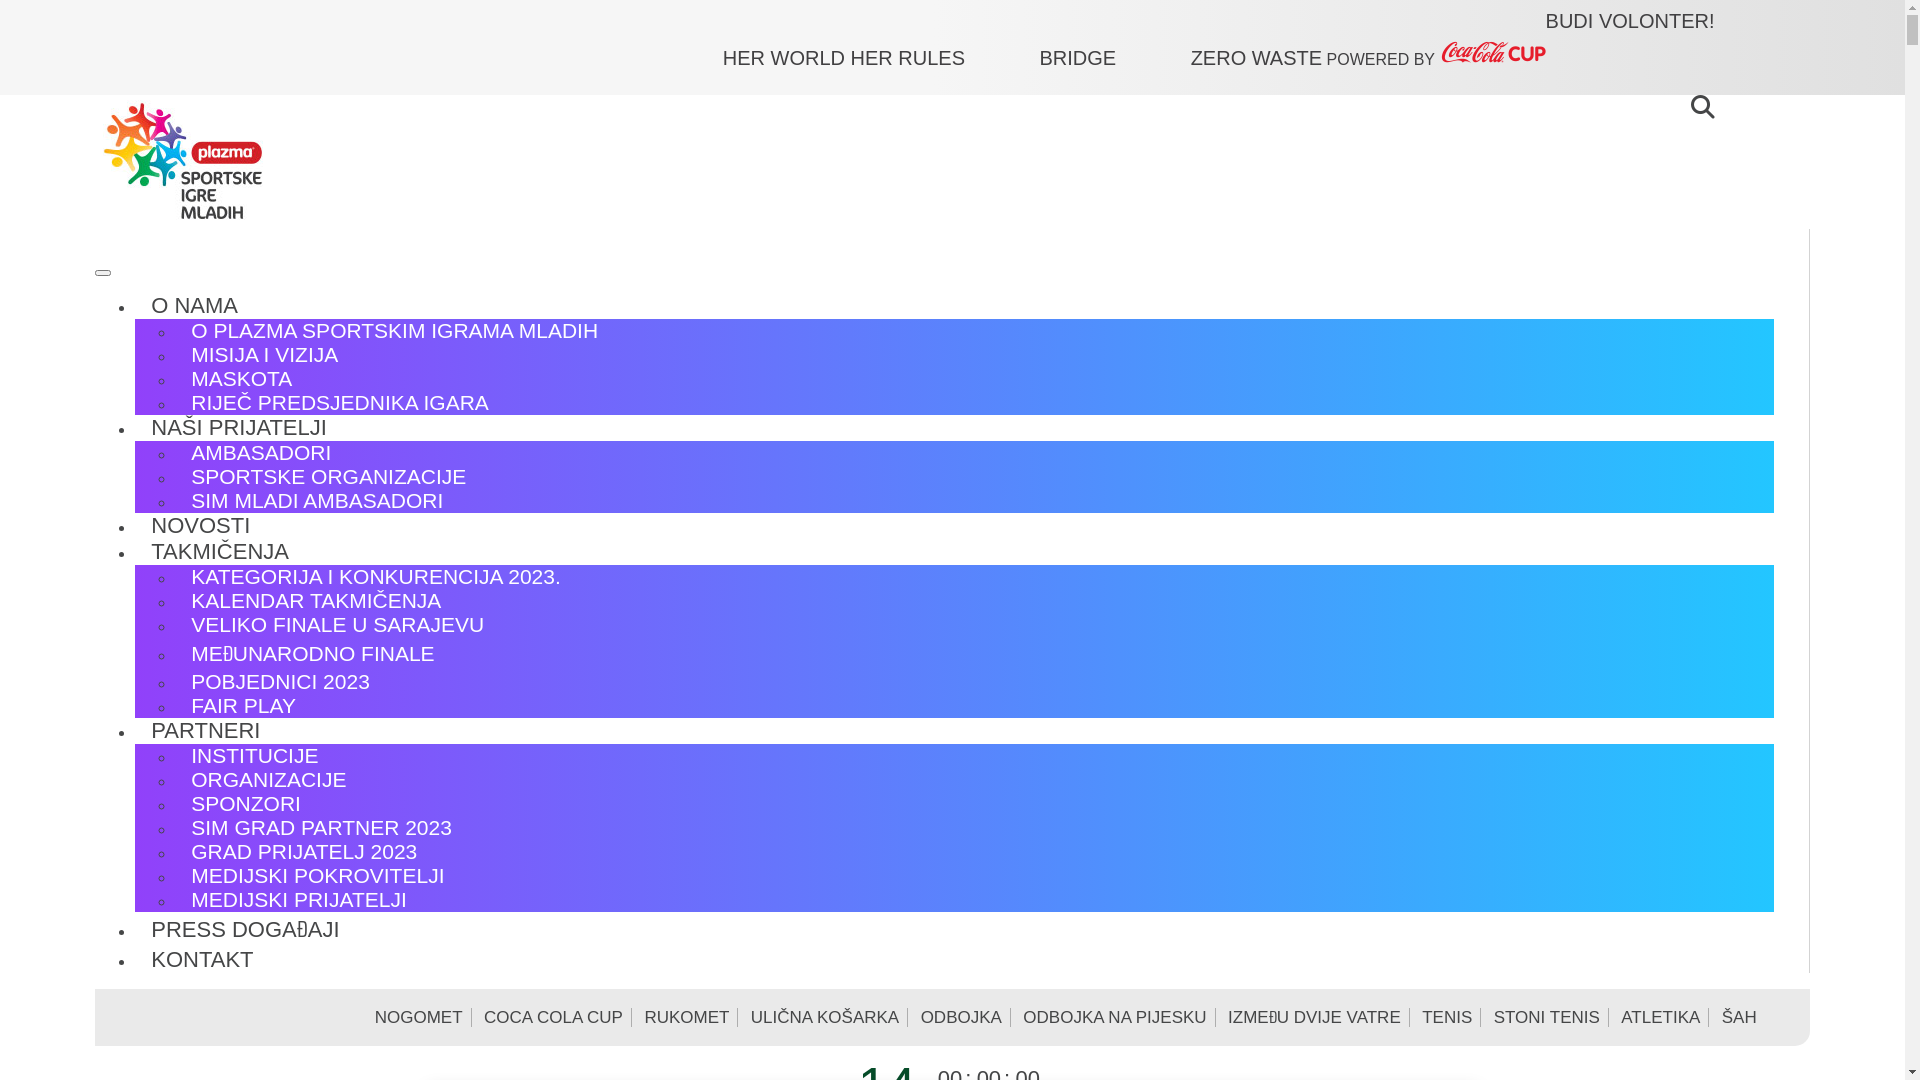  Describe the element at coordinates (338, 624) in the screenshot. I see `VELIKO FINALE U SARAJEVU` at that location.